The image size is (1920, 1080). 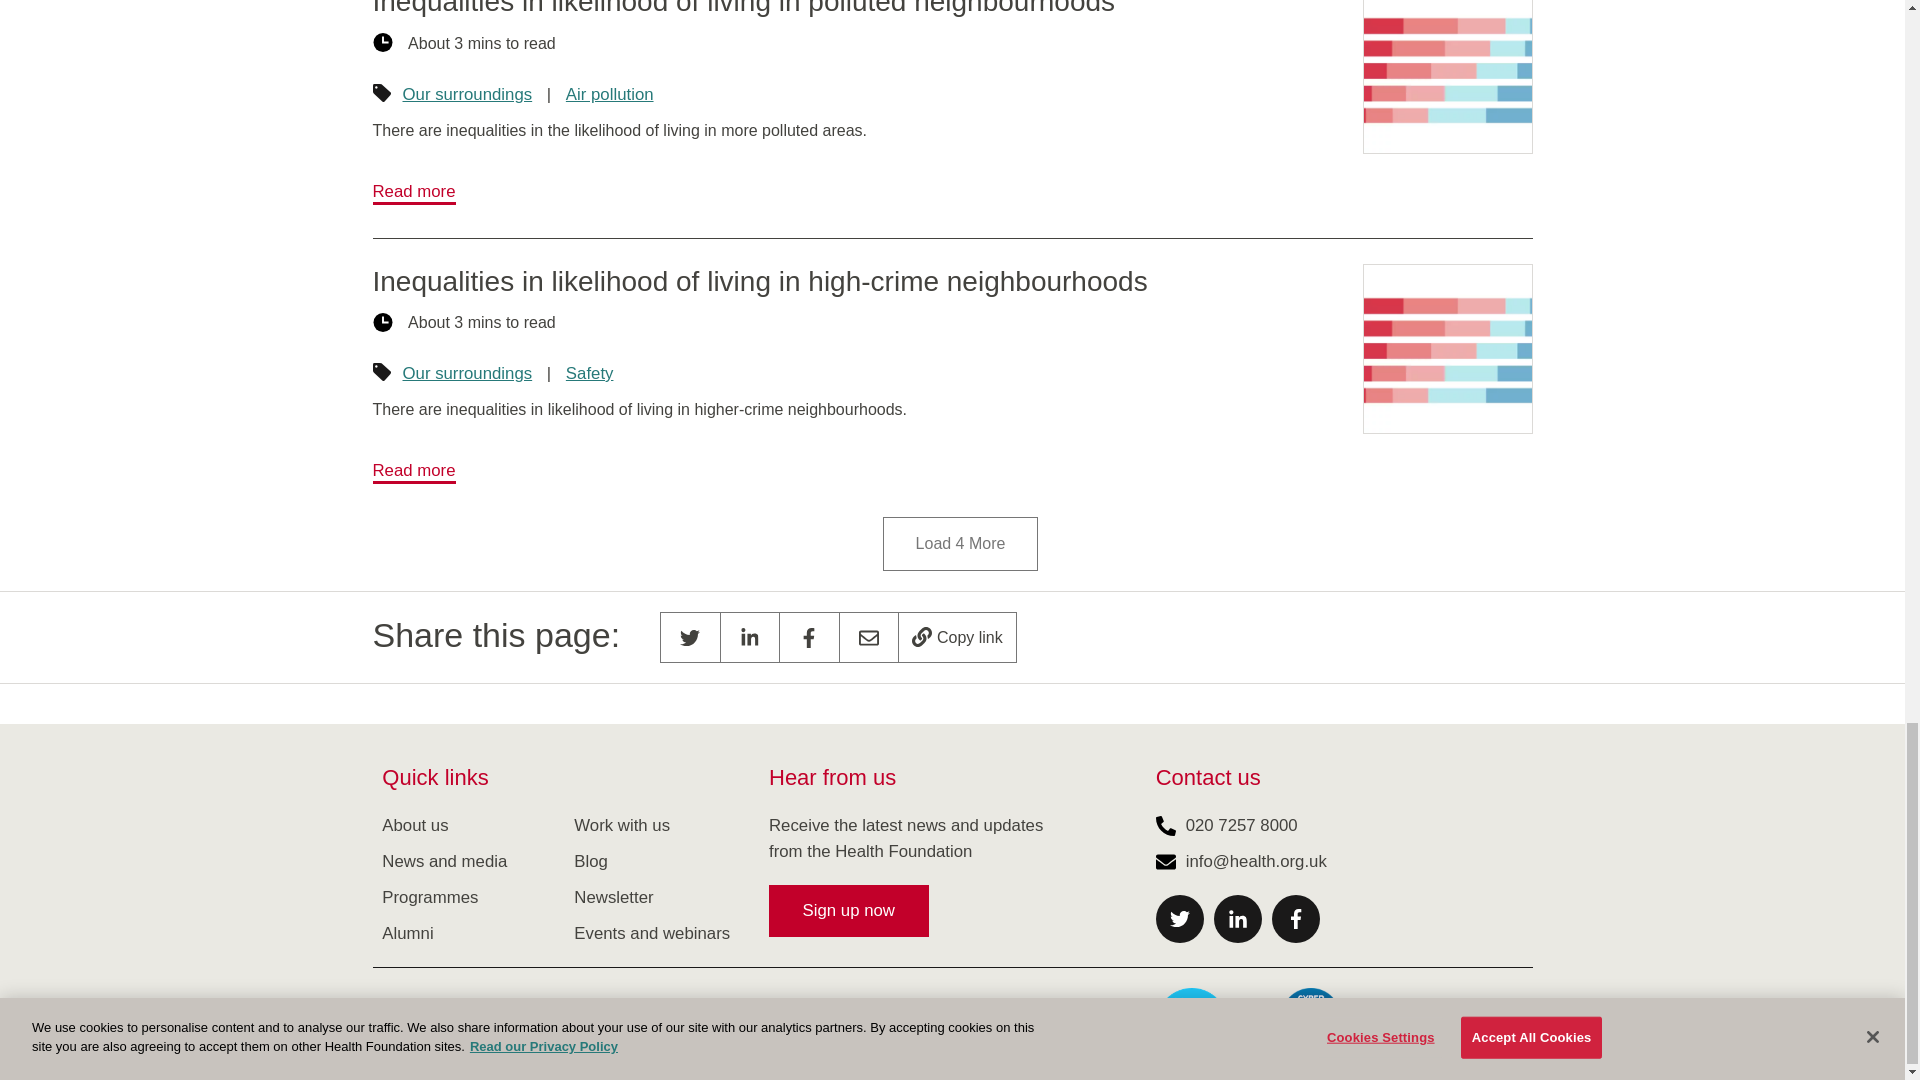 What do you see at coordinates (960, 544) in the screenshot?
I see `Go to next page` at bounding box center [960, 544].